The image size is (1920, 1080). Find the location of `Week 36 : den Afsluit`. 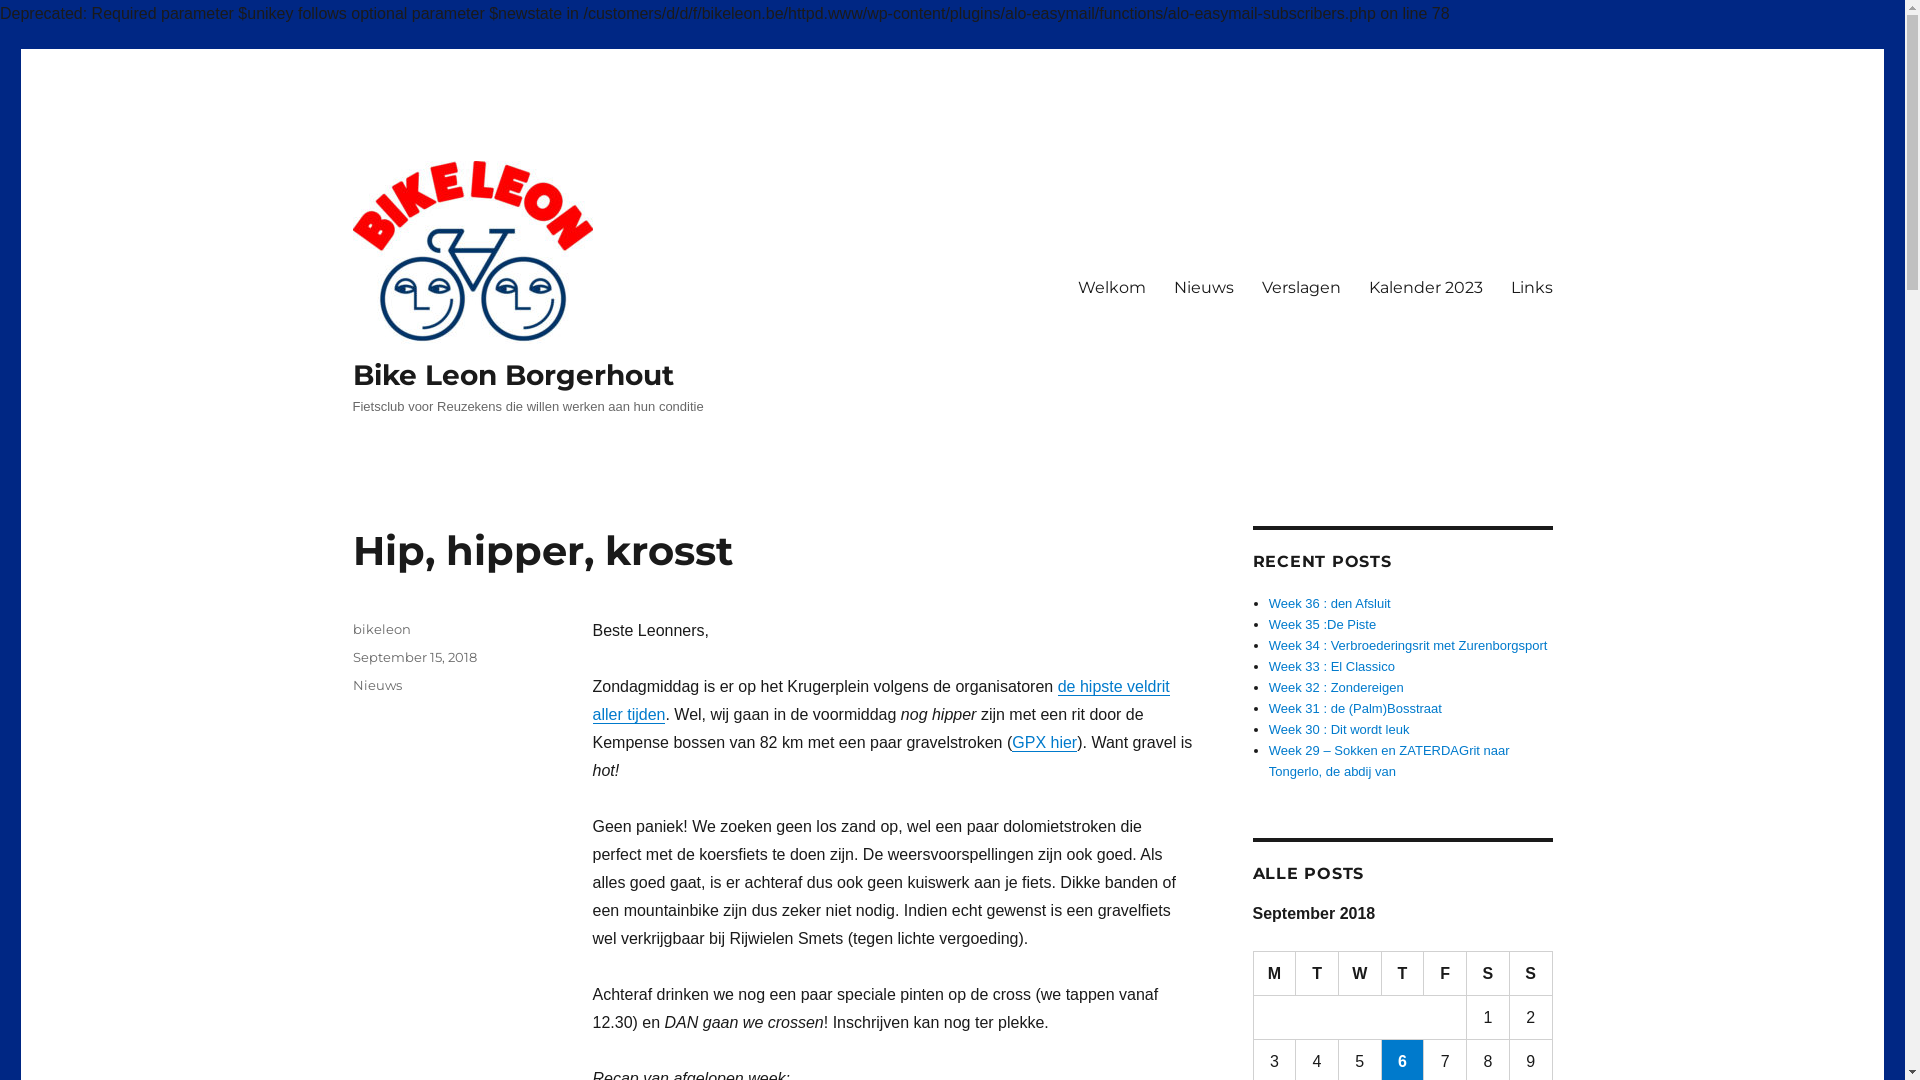

Week 36 : den Afsluit is located at coordinates (1330, 604).